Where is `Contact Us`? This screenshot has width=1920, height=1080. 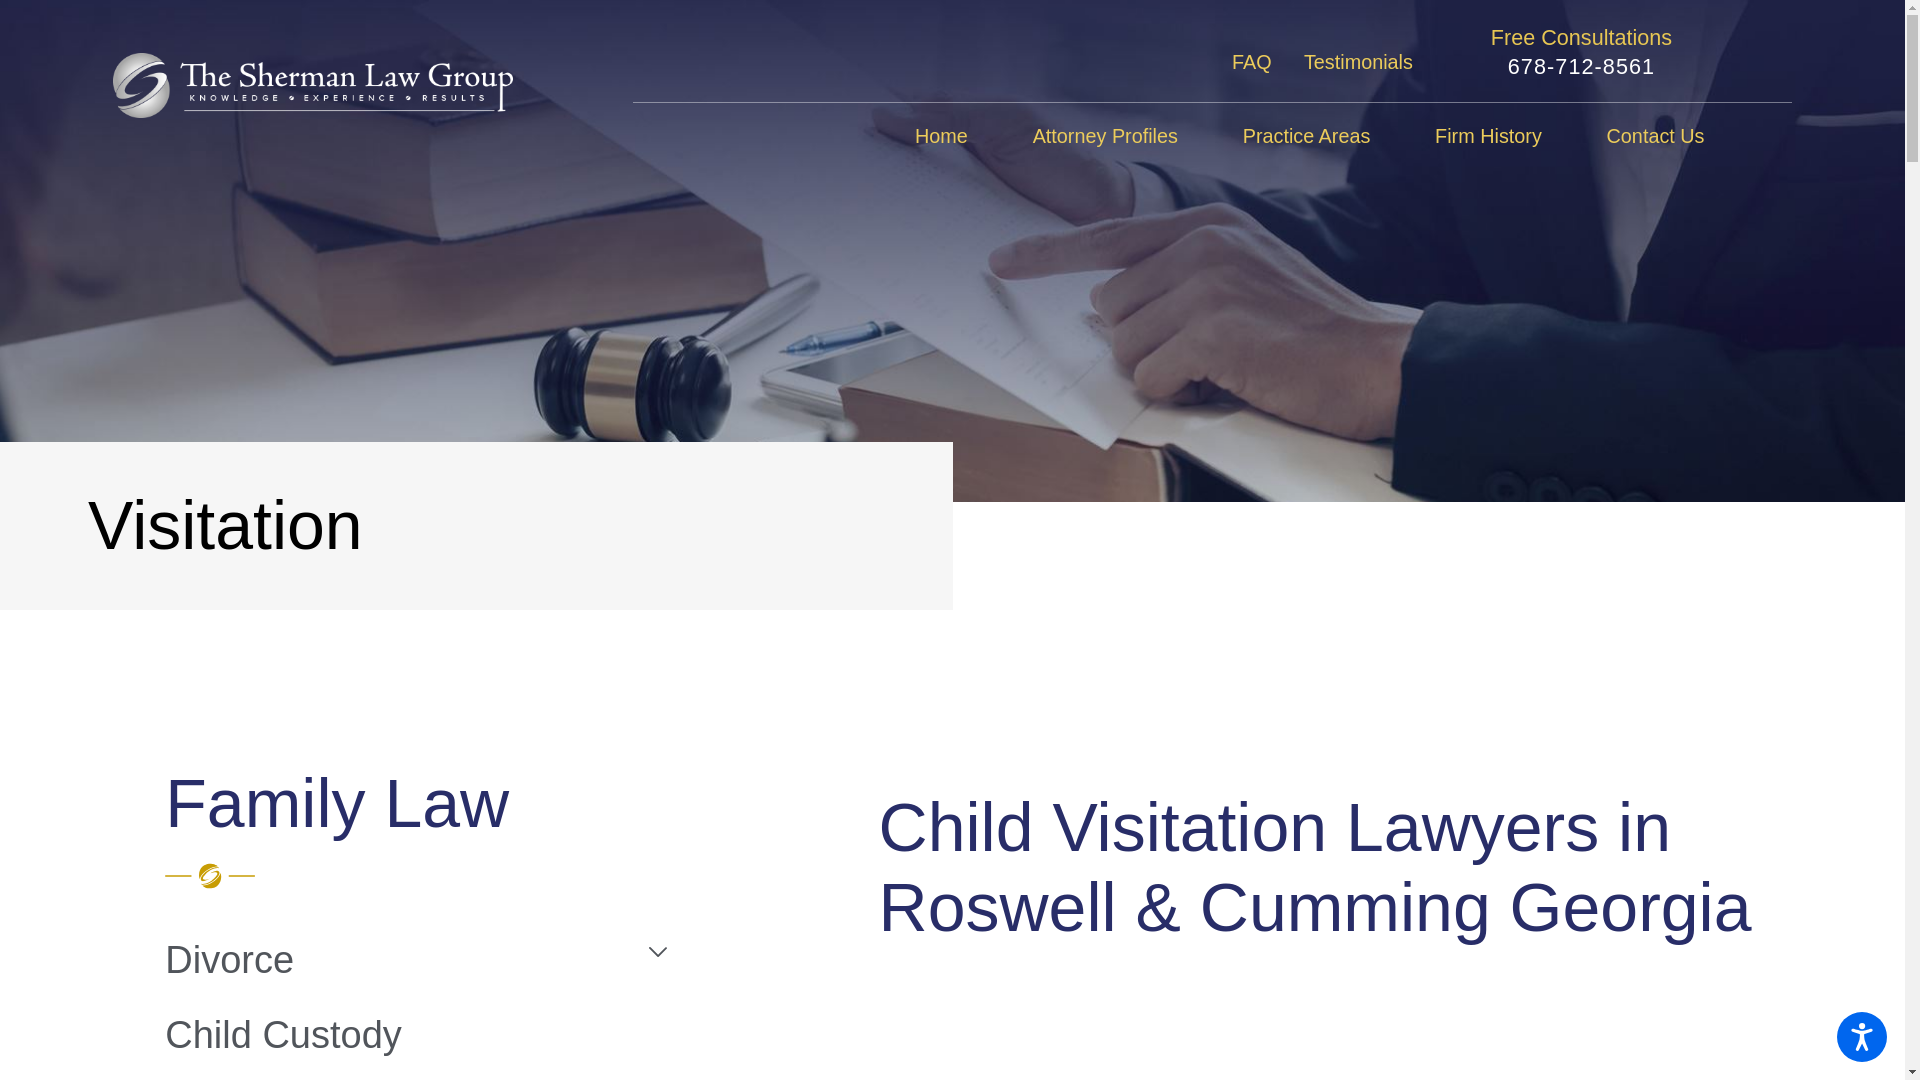 Contact Us is located at coordinates (1656, 136).